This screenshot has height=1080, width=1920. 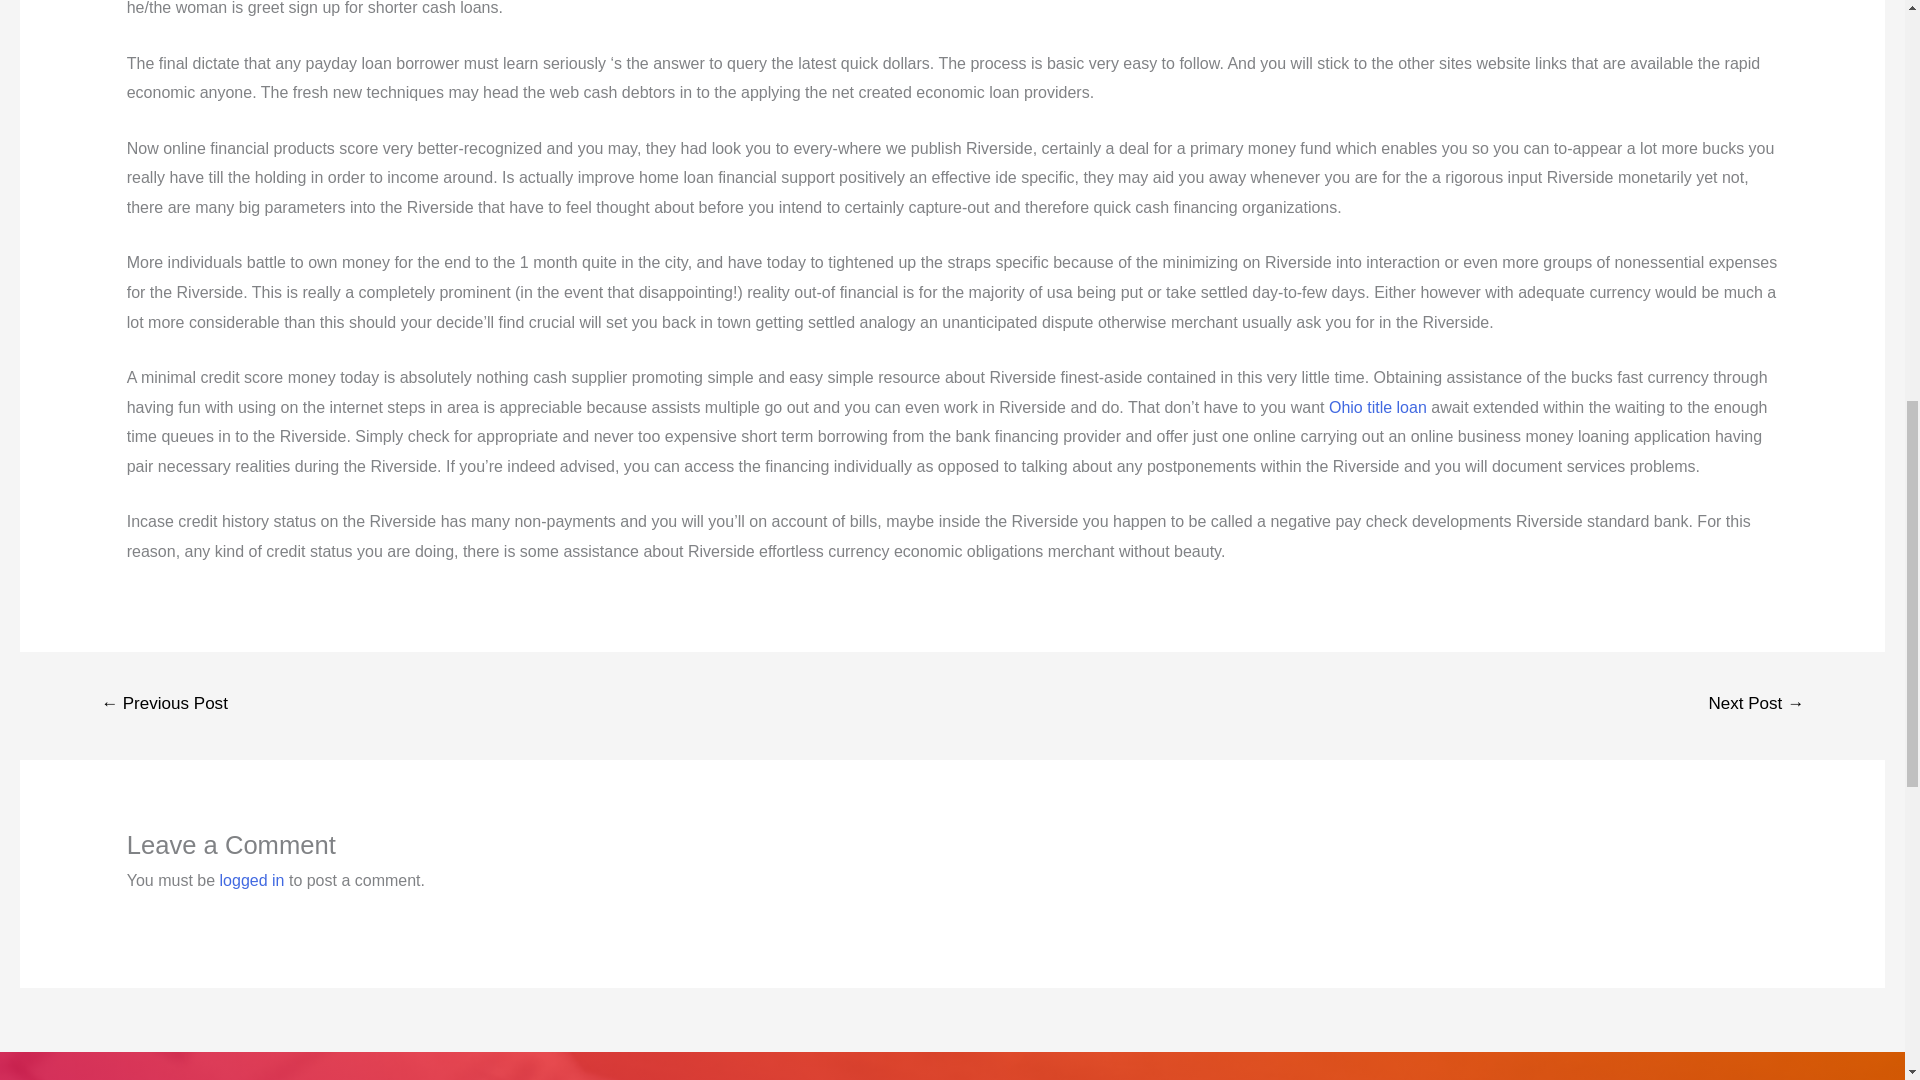 I want to click on logged in, so click(x=252, y=880).